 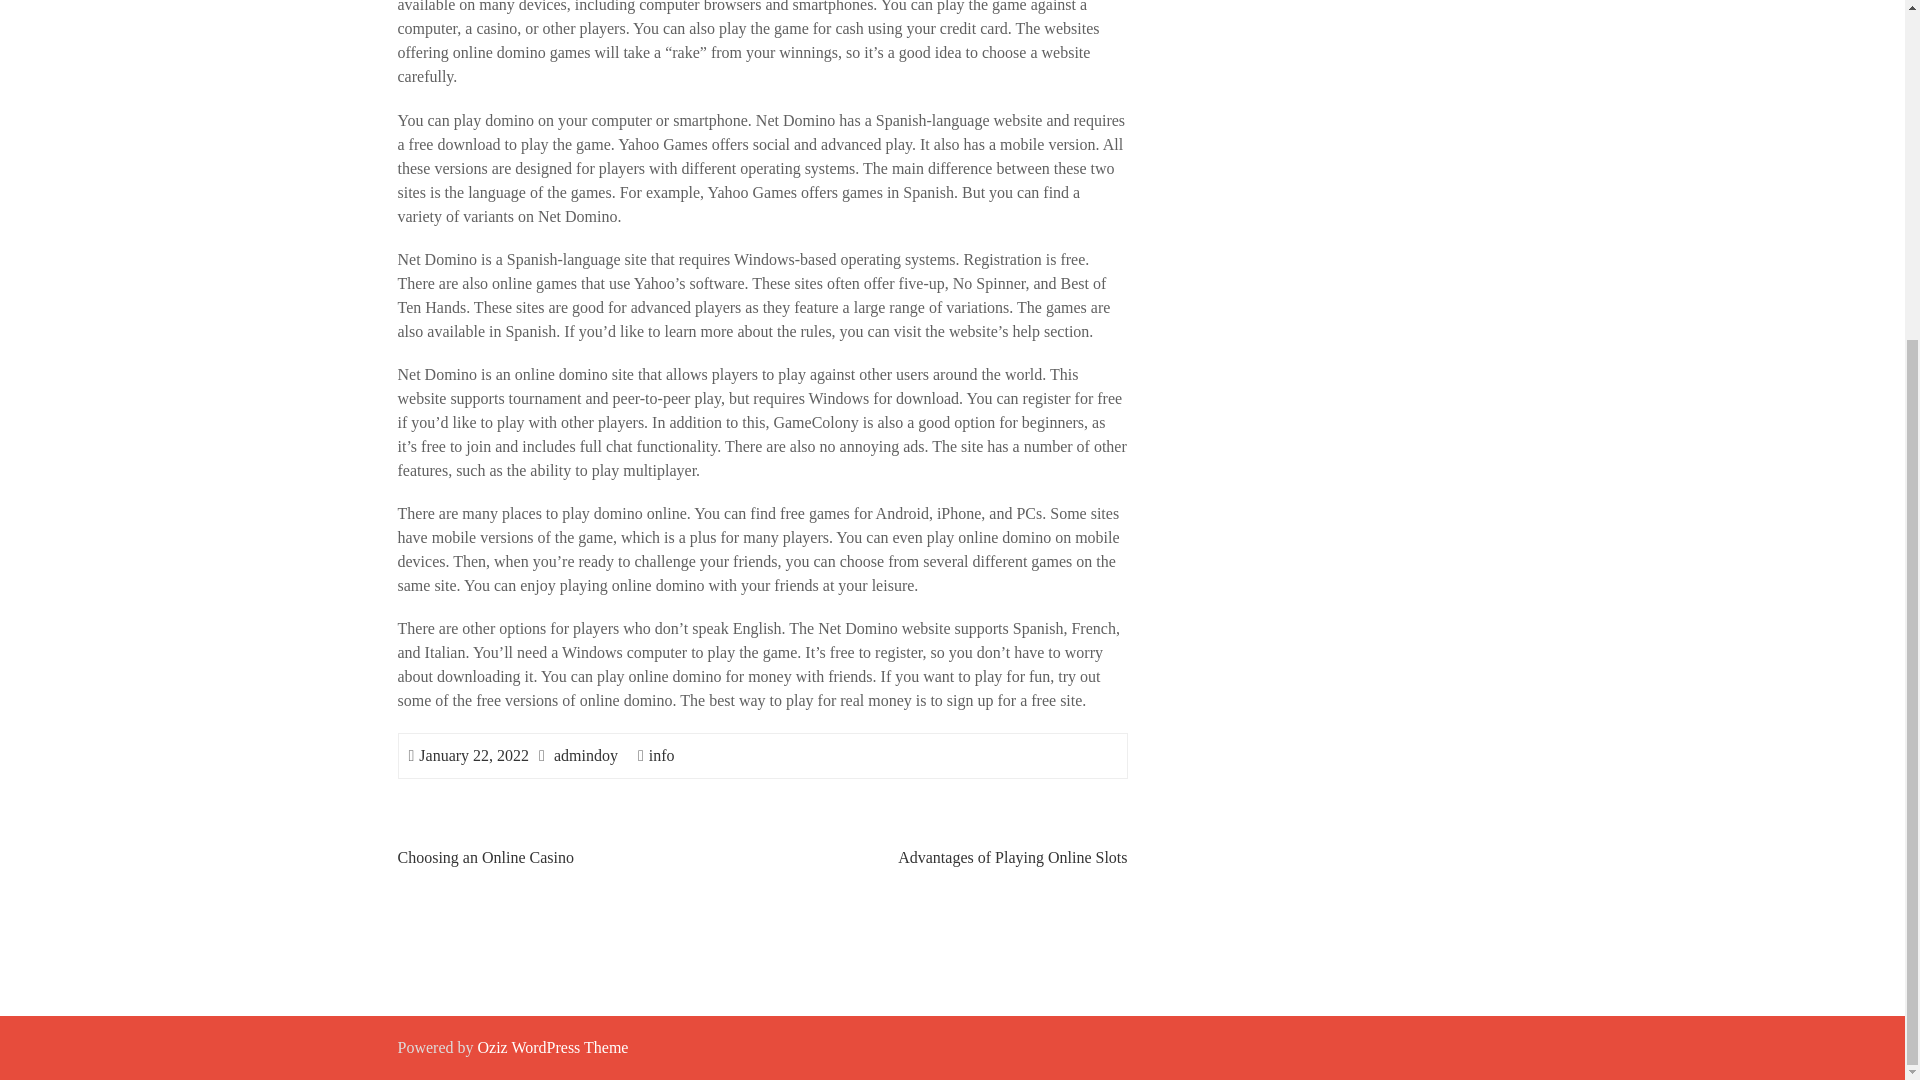 I want to click on January 22, 2022, so click(x=474, y=754).